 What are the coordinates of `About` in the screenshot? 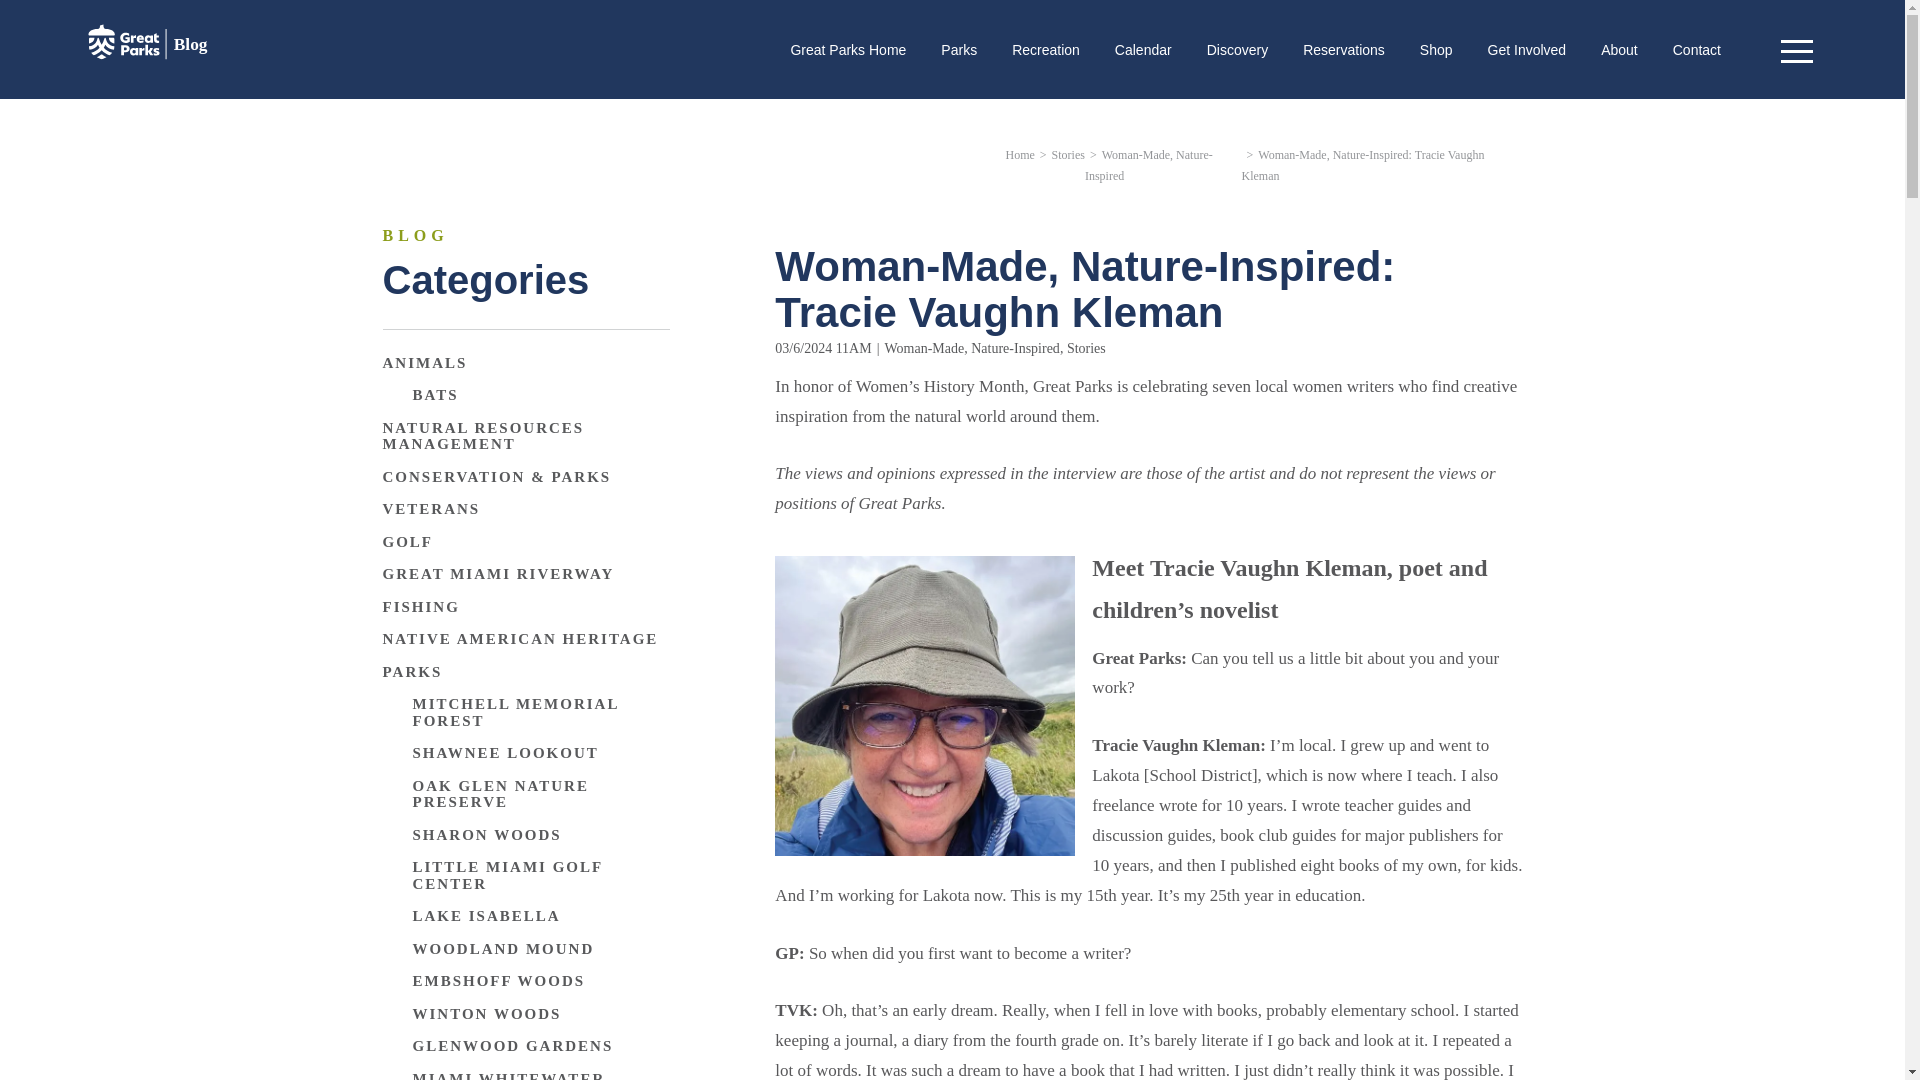 It's located at (1619, 50).